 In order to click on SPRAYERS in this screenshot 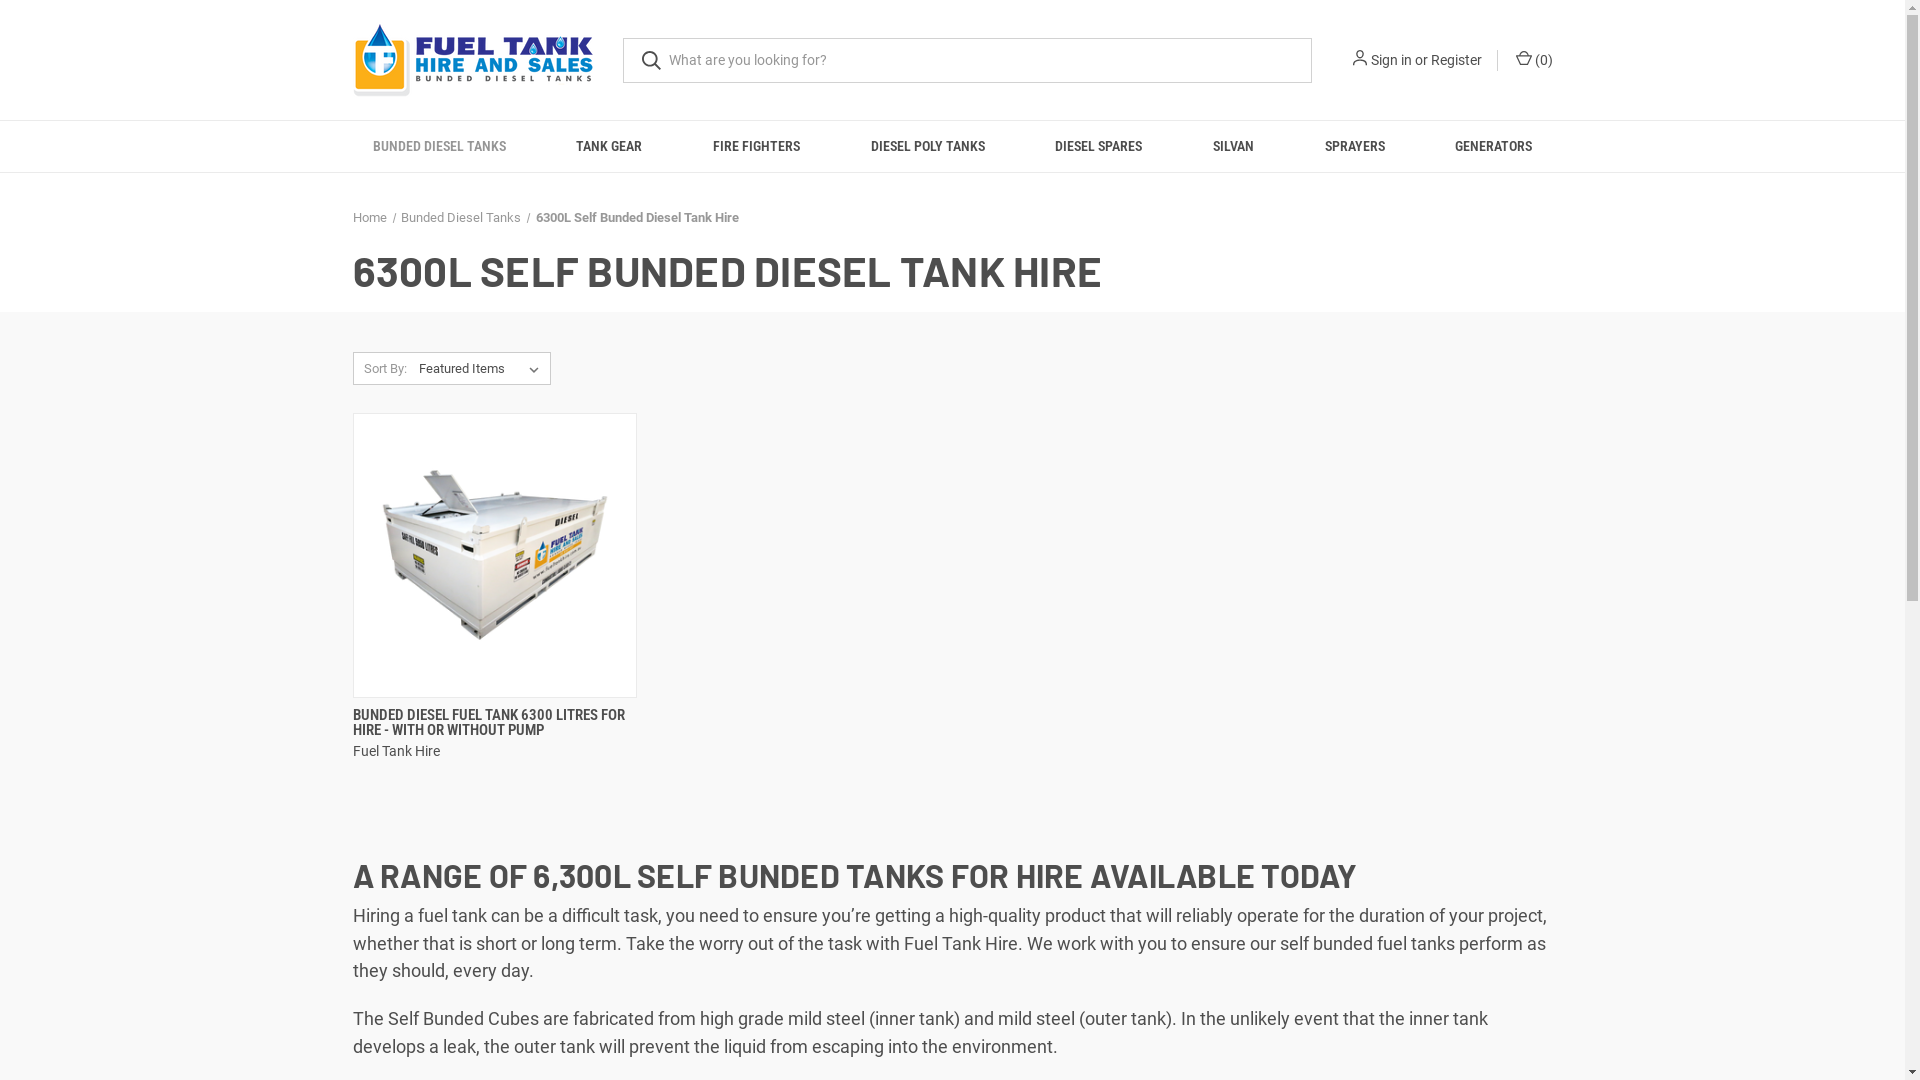, I will do `click(1354, 146)`.